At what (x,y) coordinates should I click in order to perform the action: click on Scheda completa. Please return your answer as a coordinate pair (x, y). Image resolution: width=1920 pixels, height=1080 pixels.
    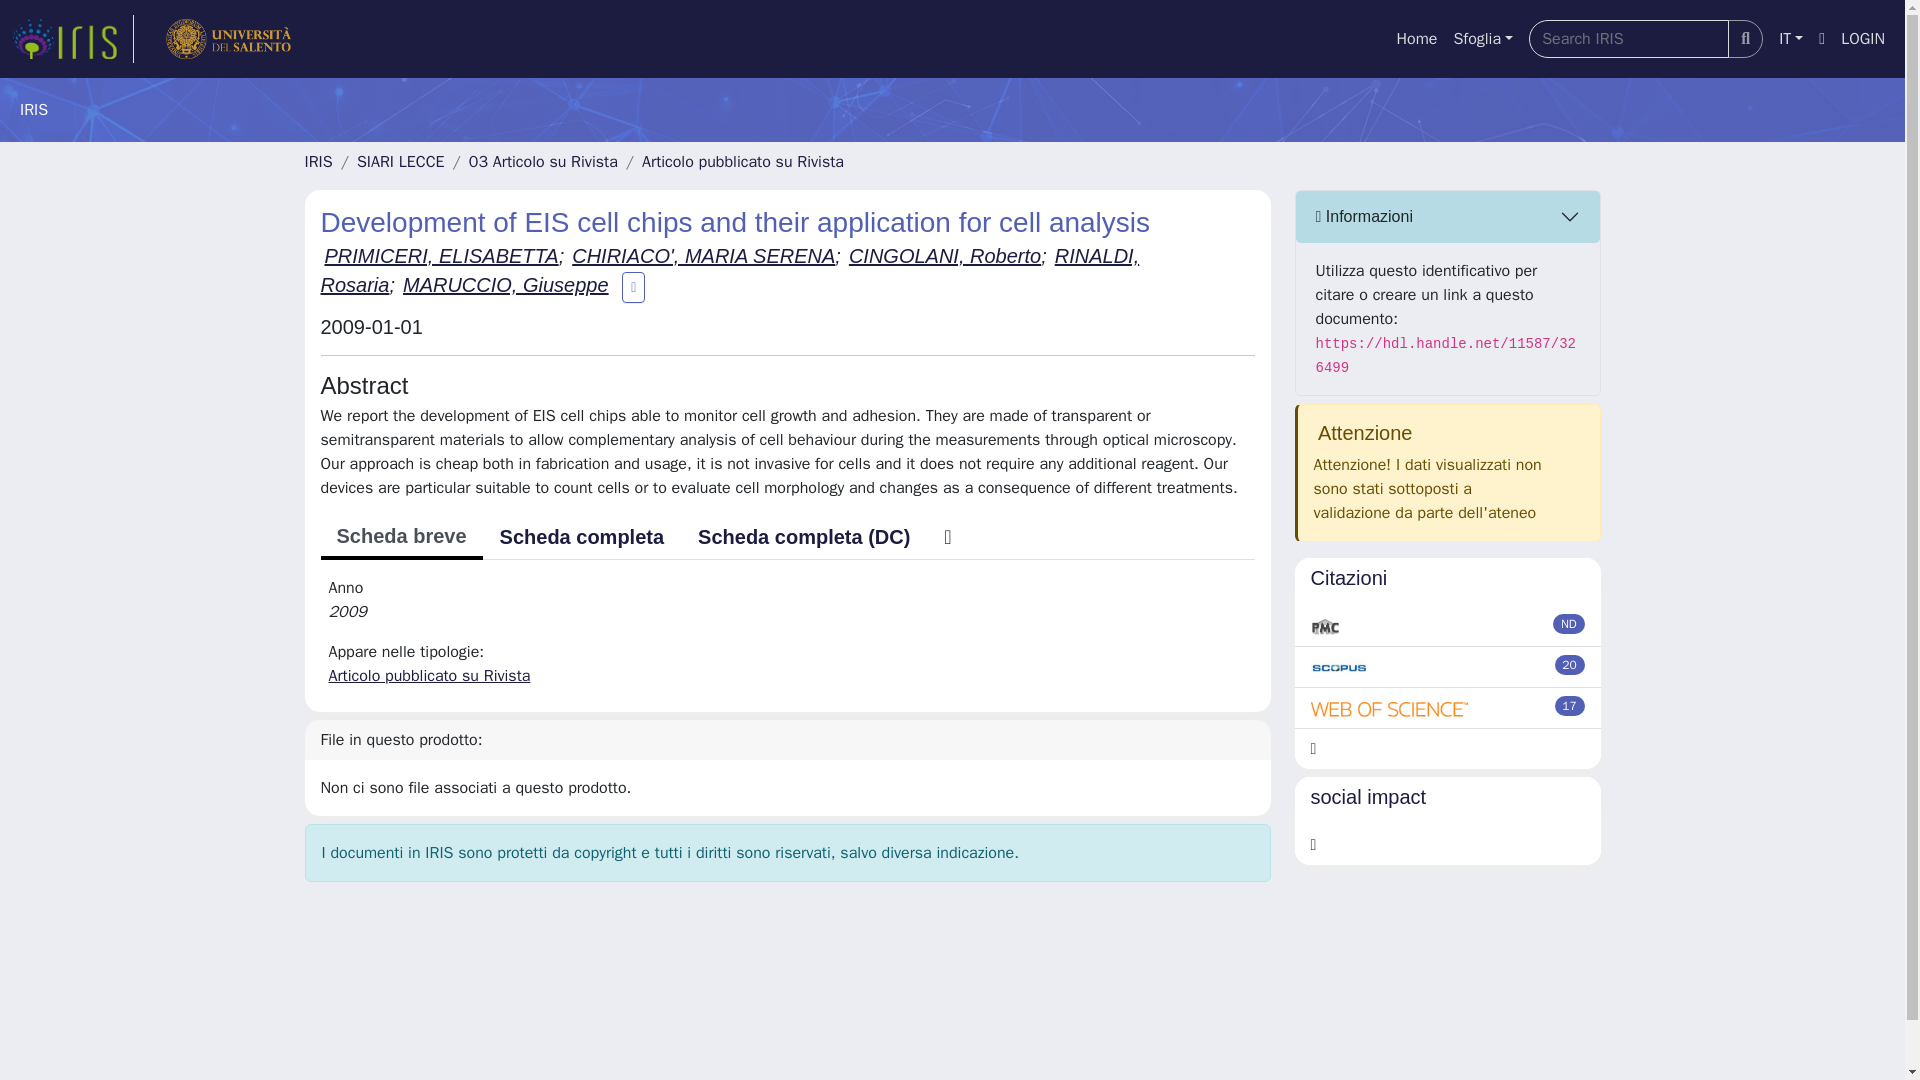
    Looking at the image, I should click on (582, 537).